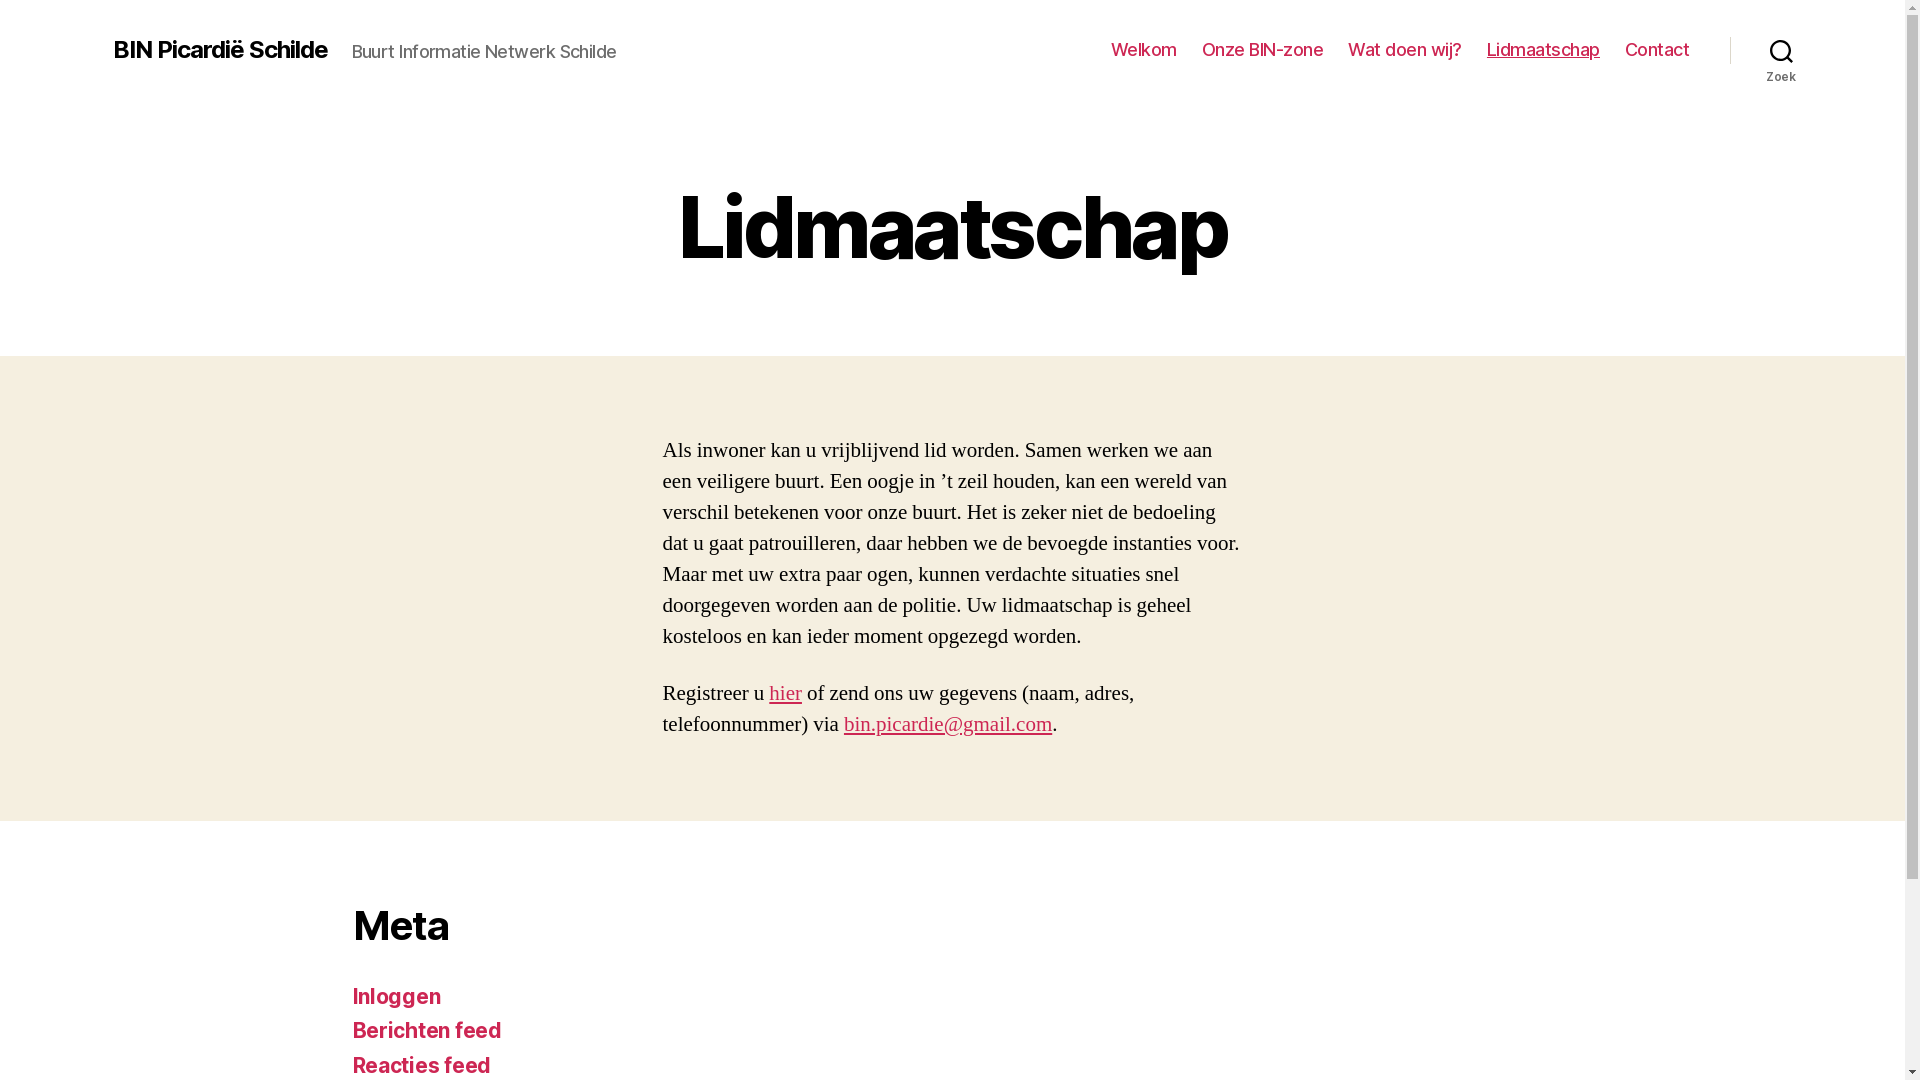 Image resolution: width=1920 pixels, height=1080 pixels. What do you see at coordinates (422, 1066) in the screenshot?
I see `Reacties feed` at bounding box center [422, 1066].